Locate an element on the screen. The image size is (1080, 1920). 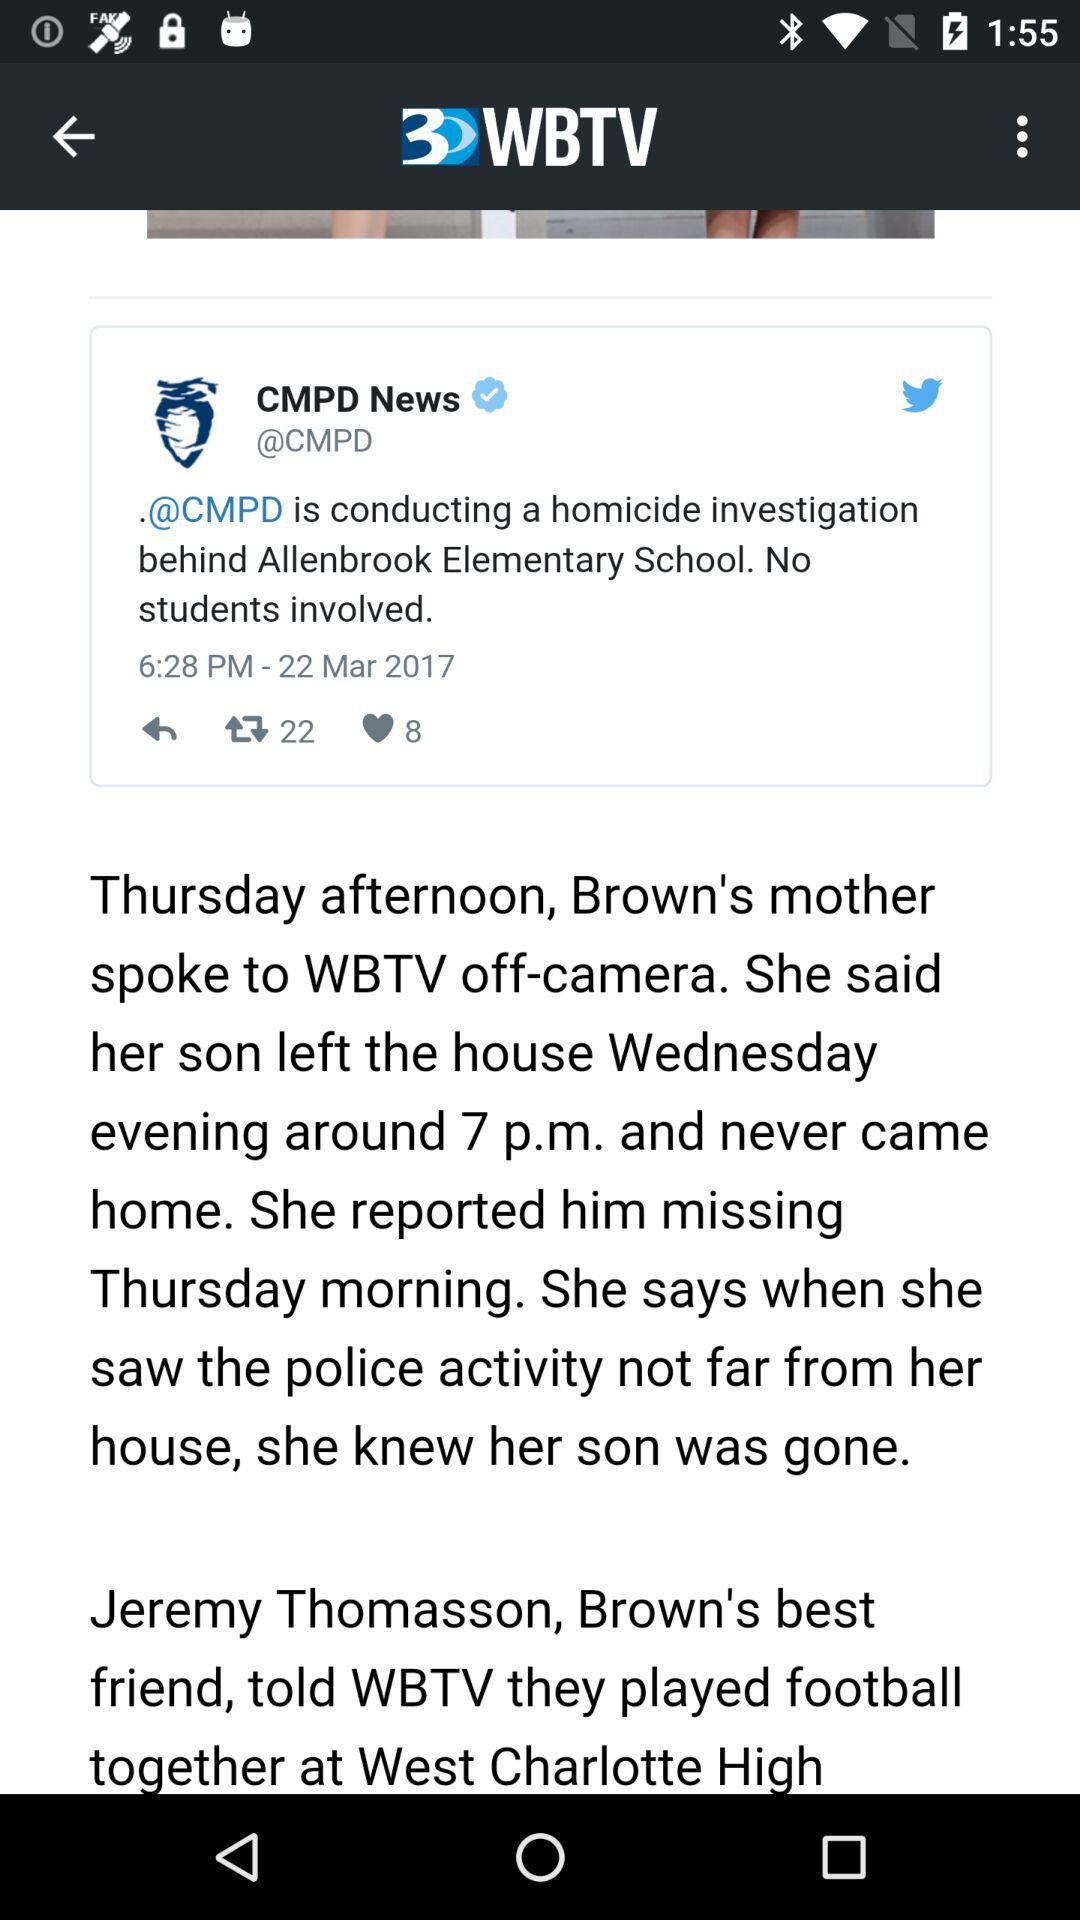
file option is located at coordinates (540, 1002).